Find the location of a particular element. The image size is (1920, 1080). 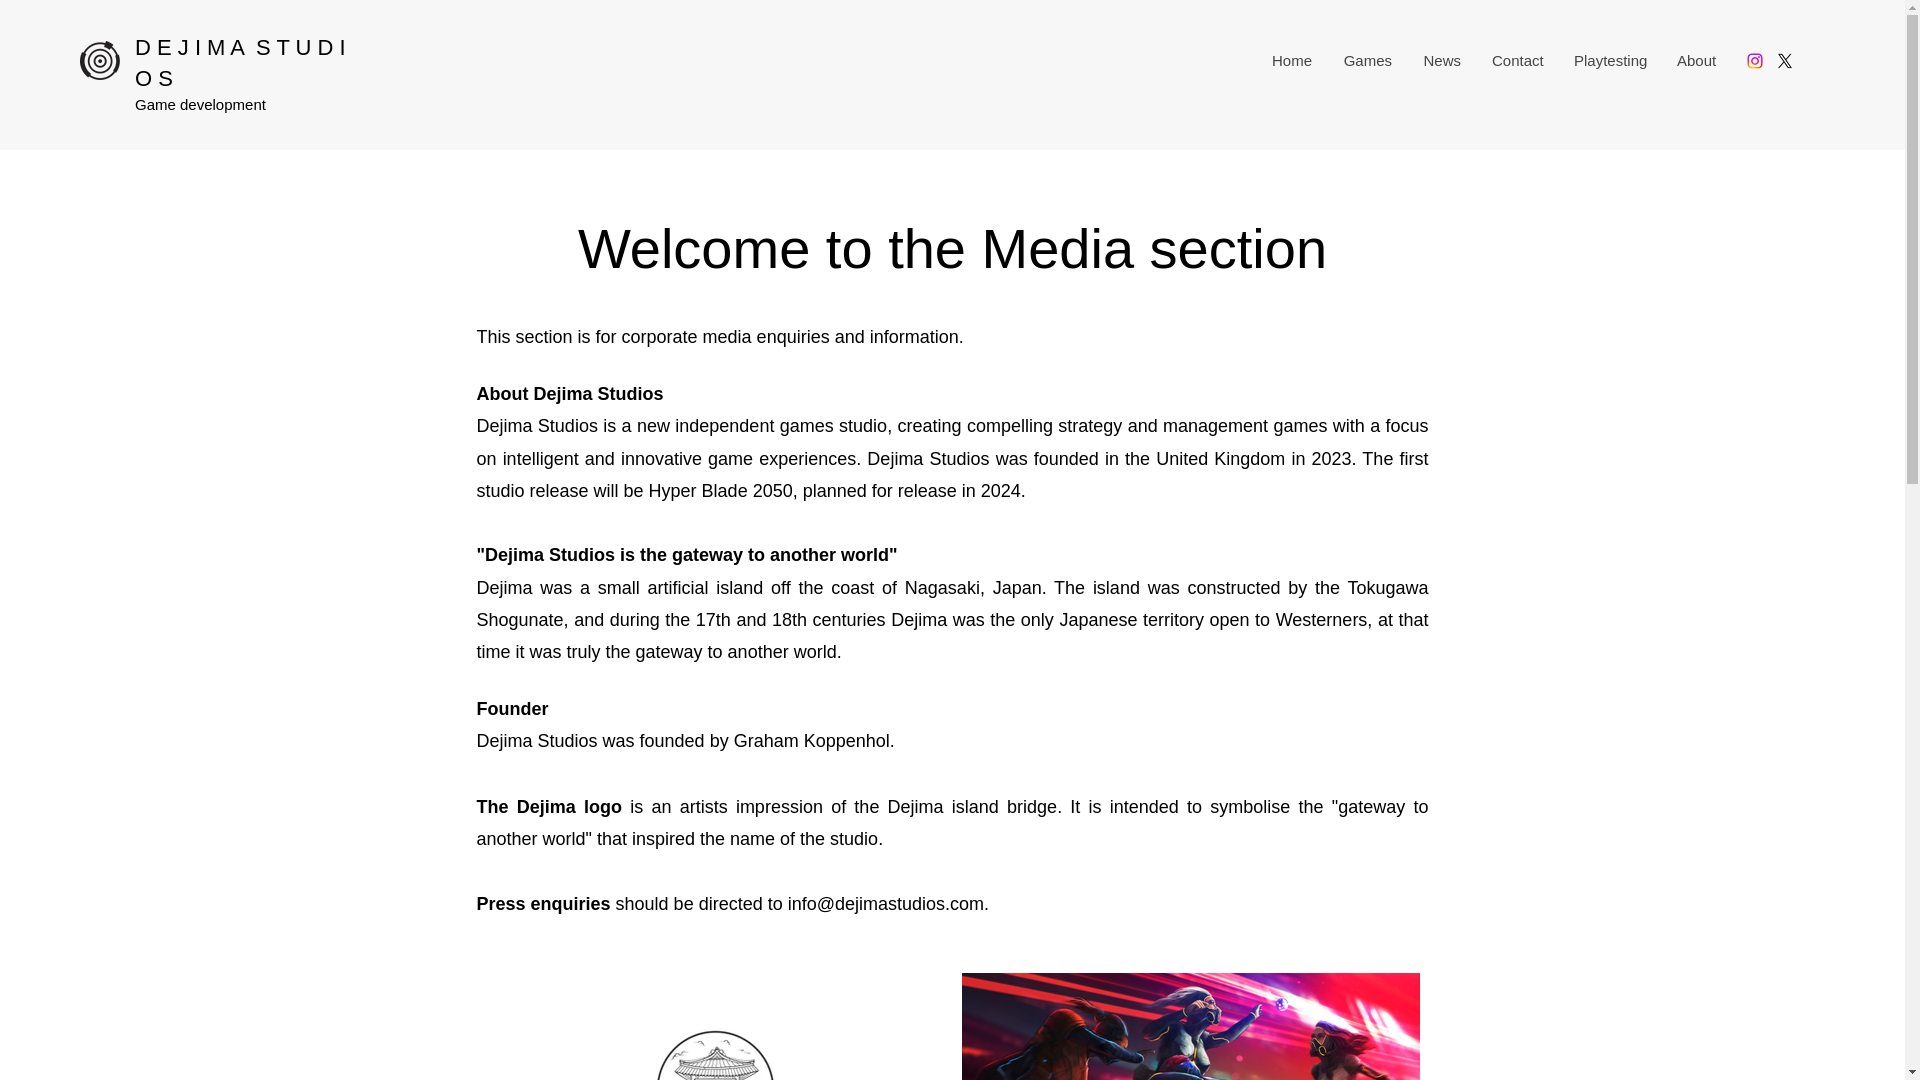

Playtesting is located at coordinates (1608, 60).